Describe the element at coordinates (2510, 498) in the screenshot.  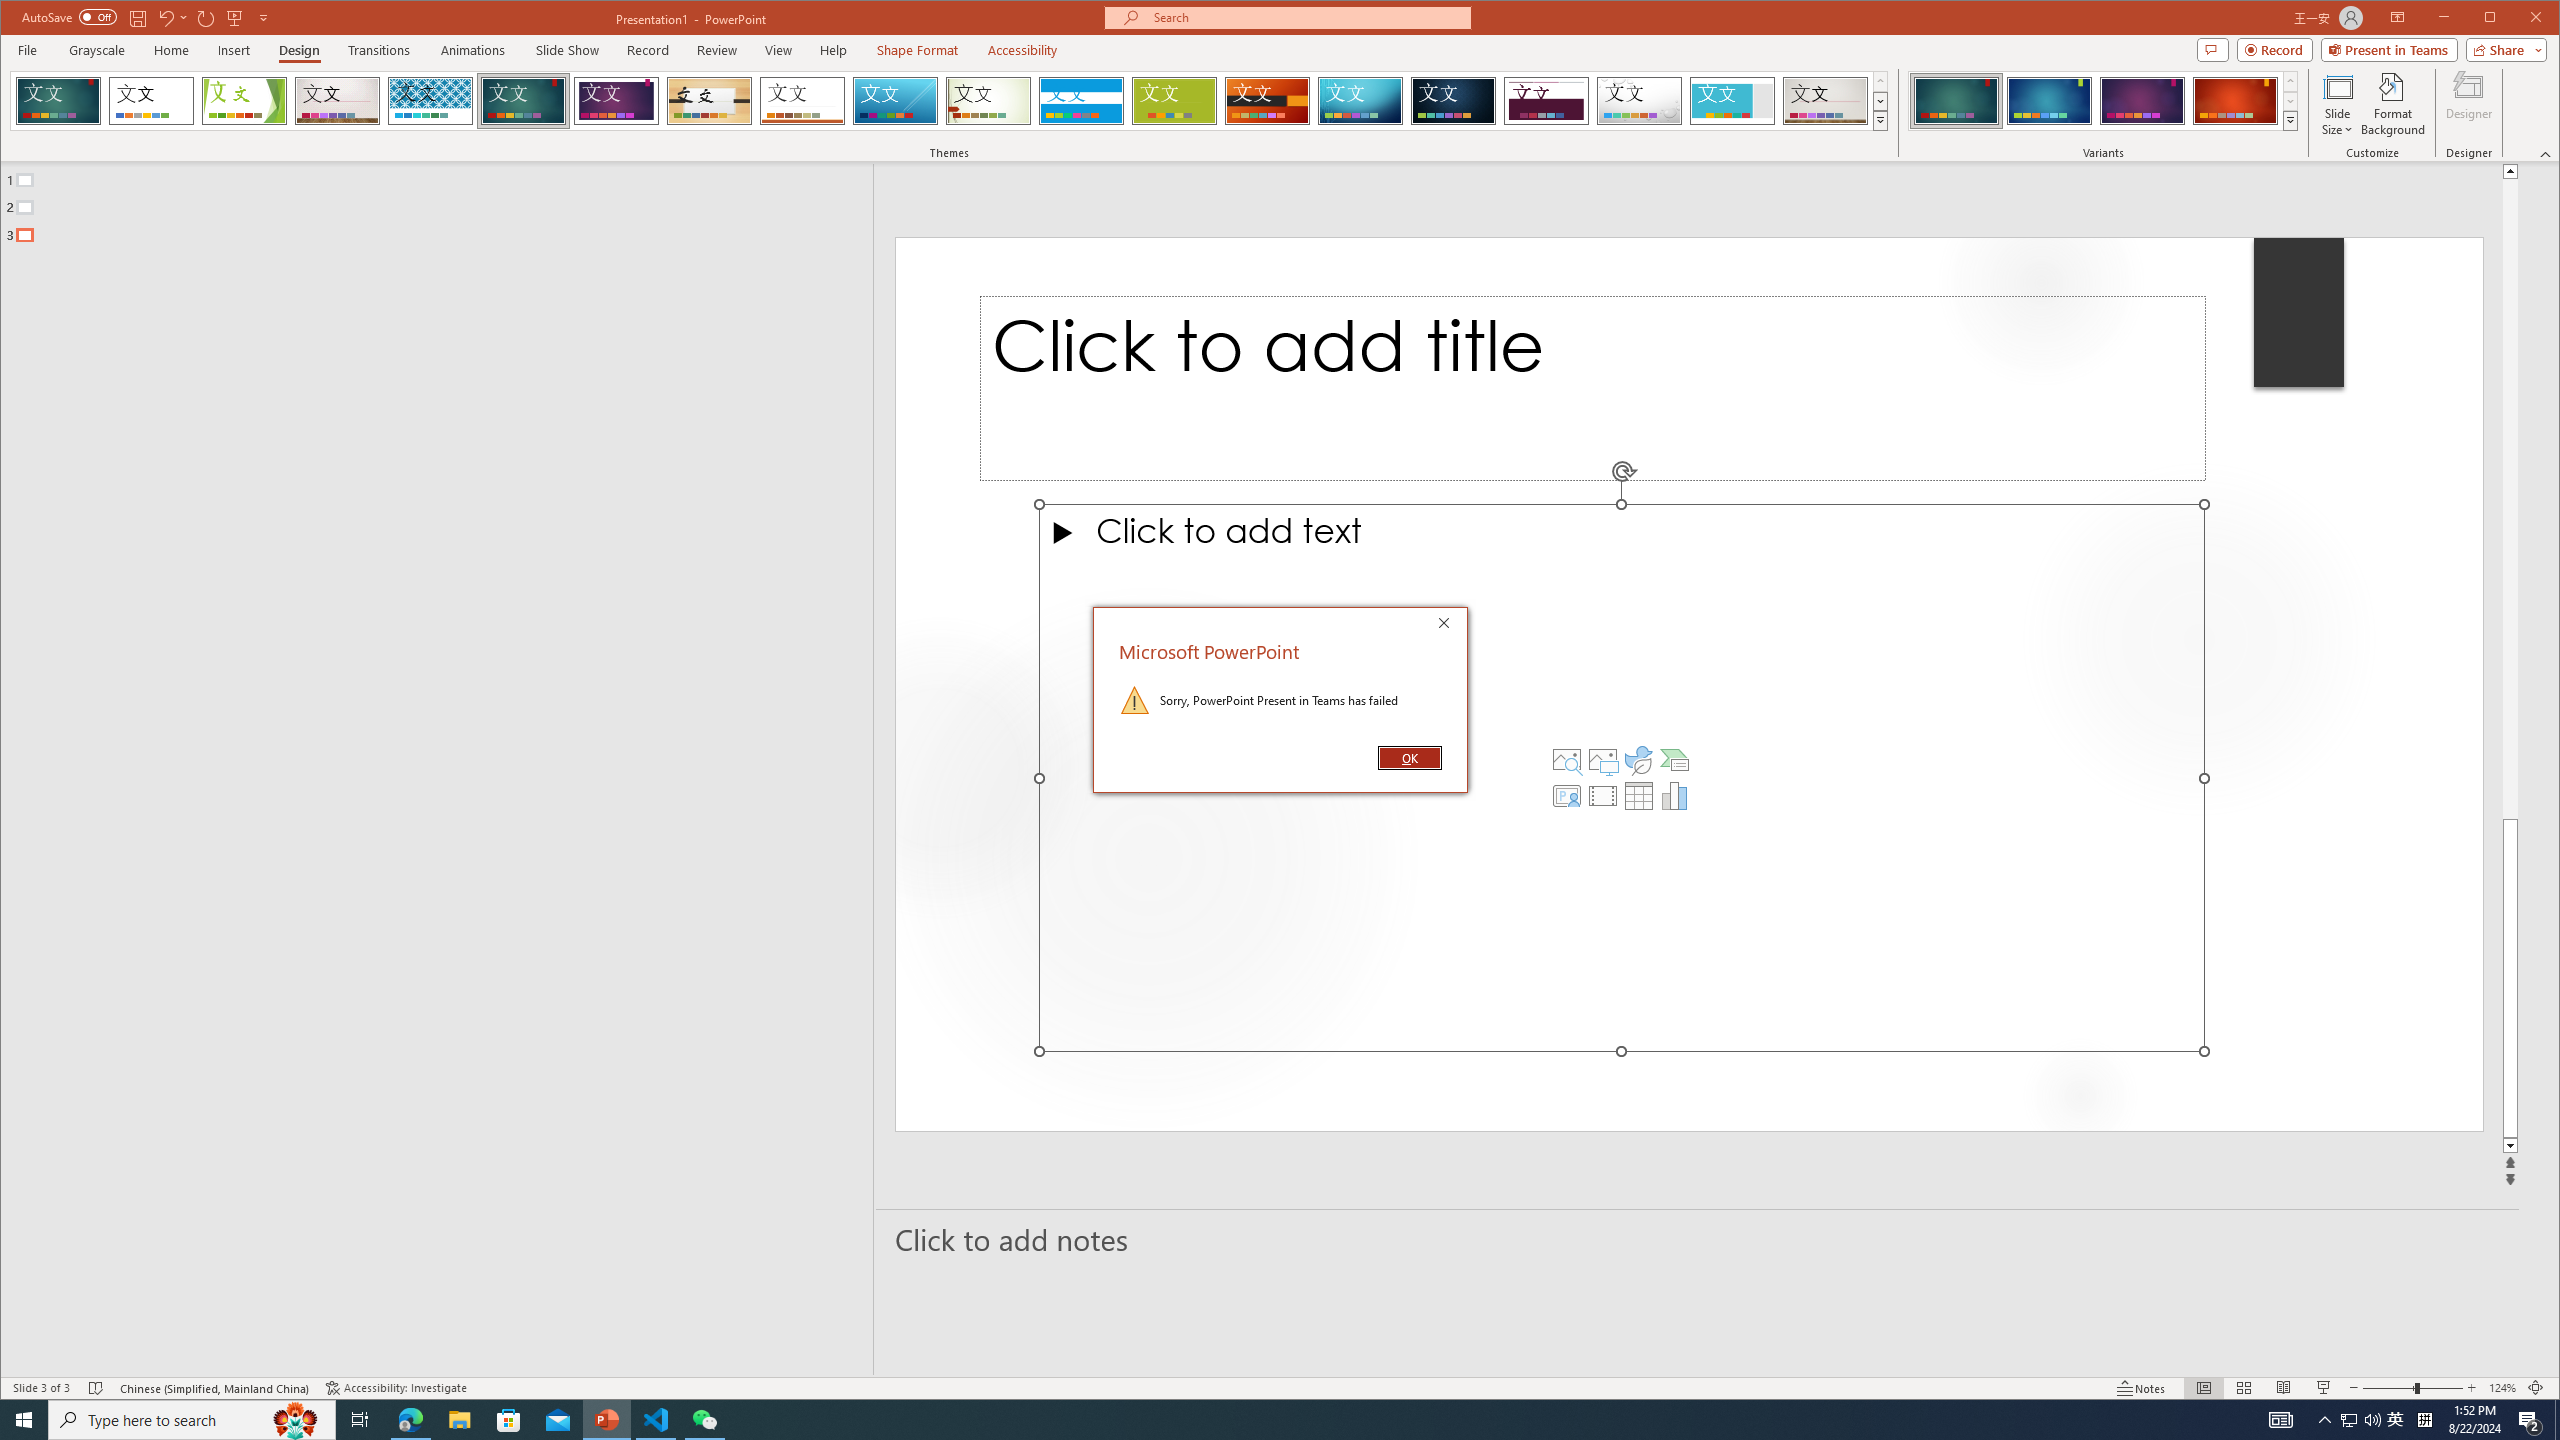
I see `Grayscale` at that location.